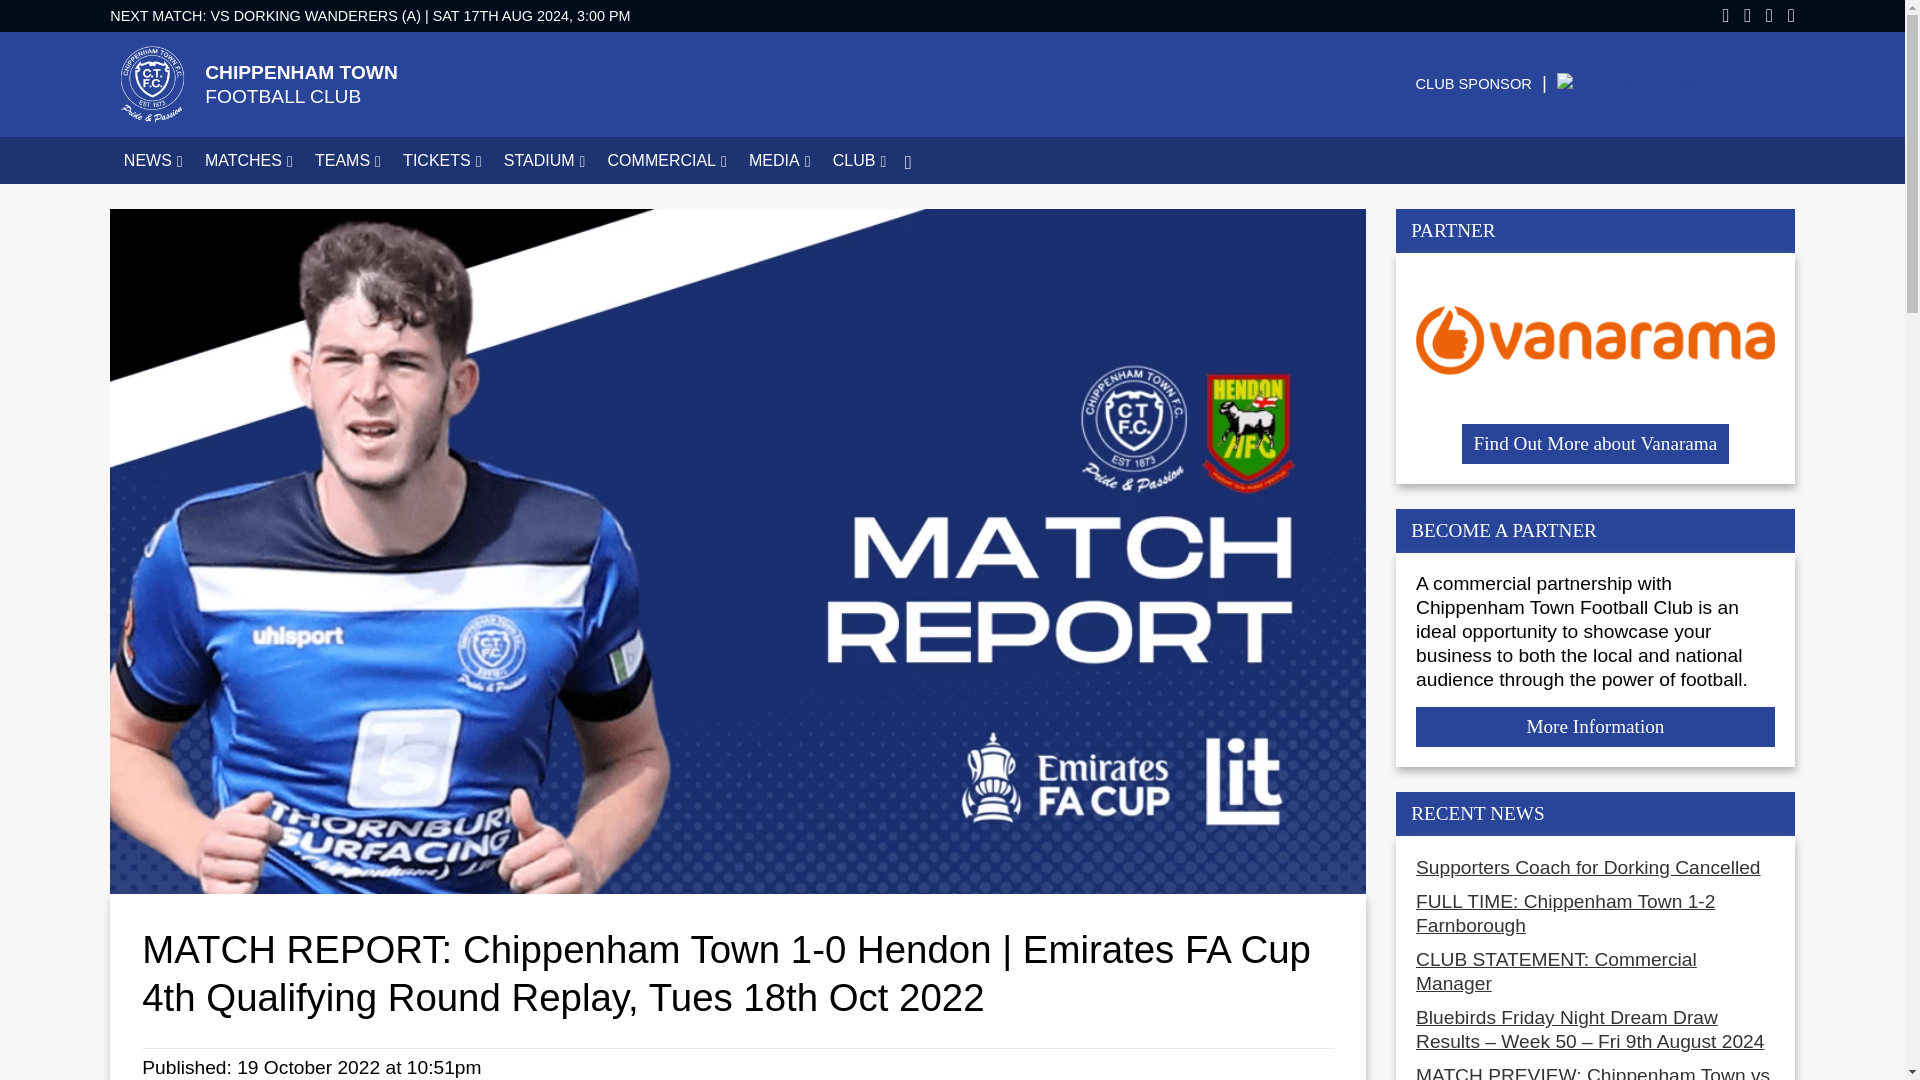  Describe the element at coordinates (664, 160) in the screenshot. I see `COMMERCIAL` at that location.